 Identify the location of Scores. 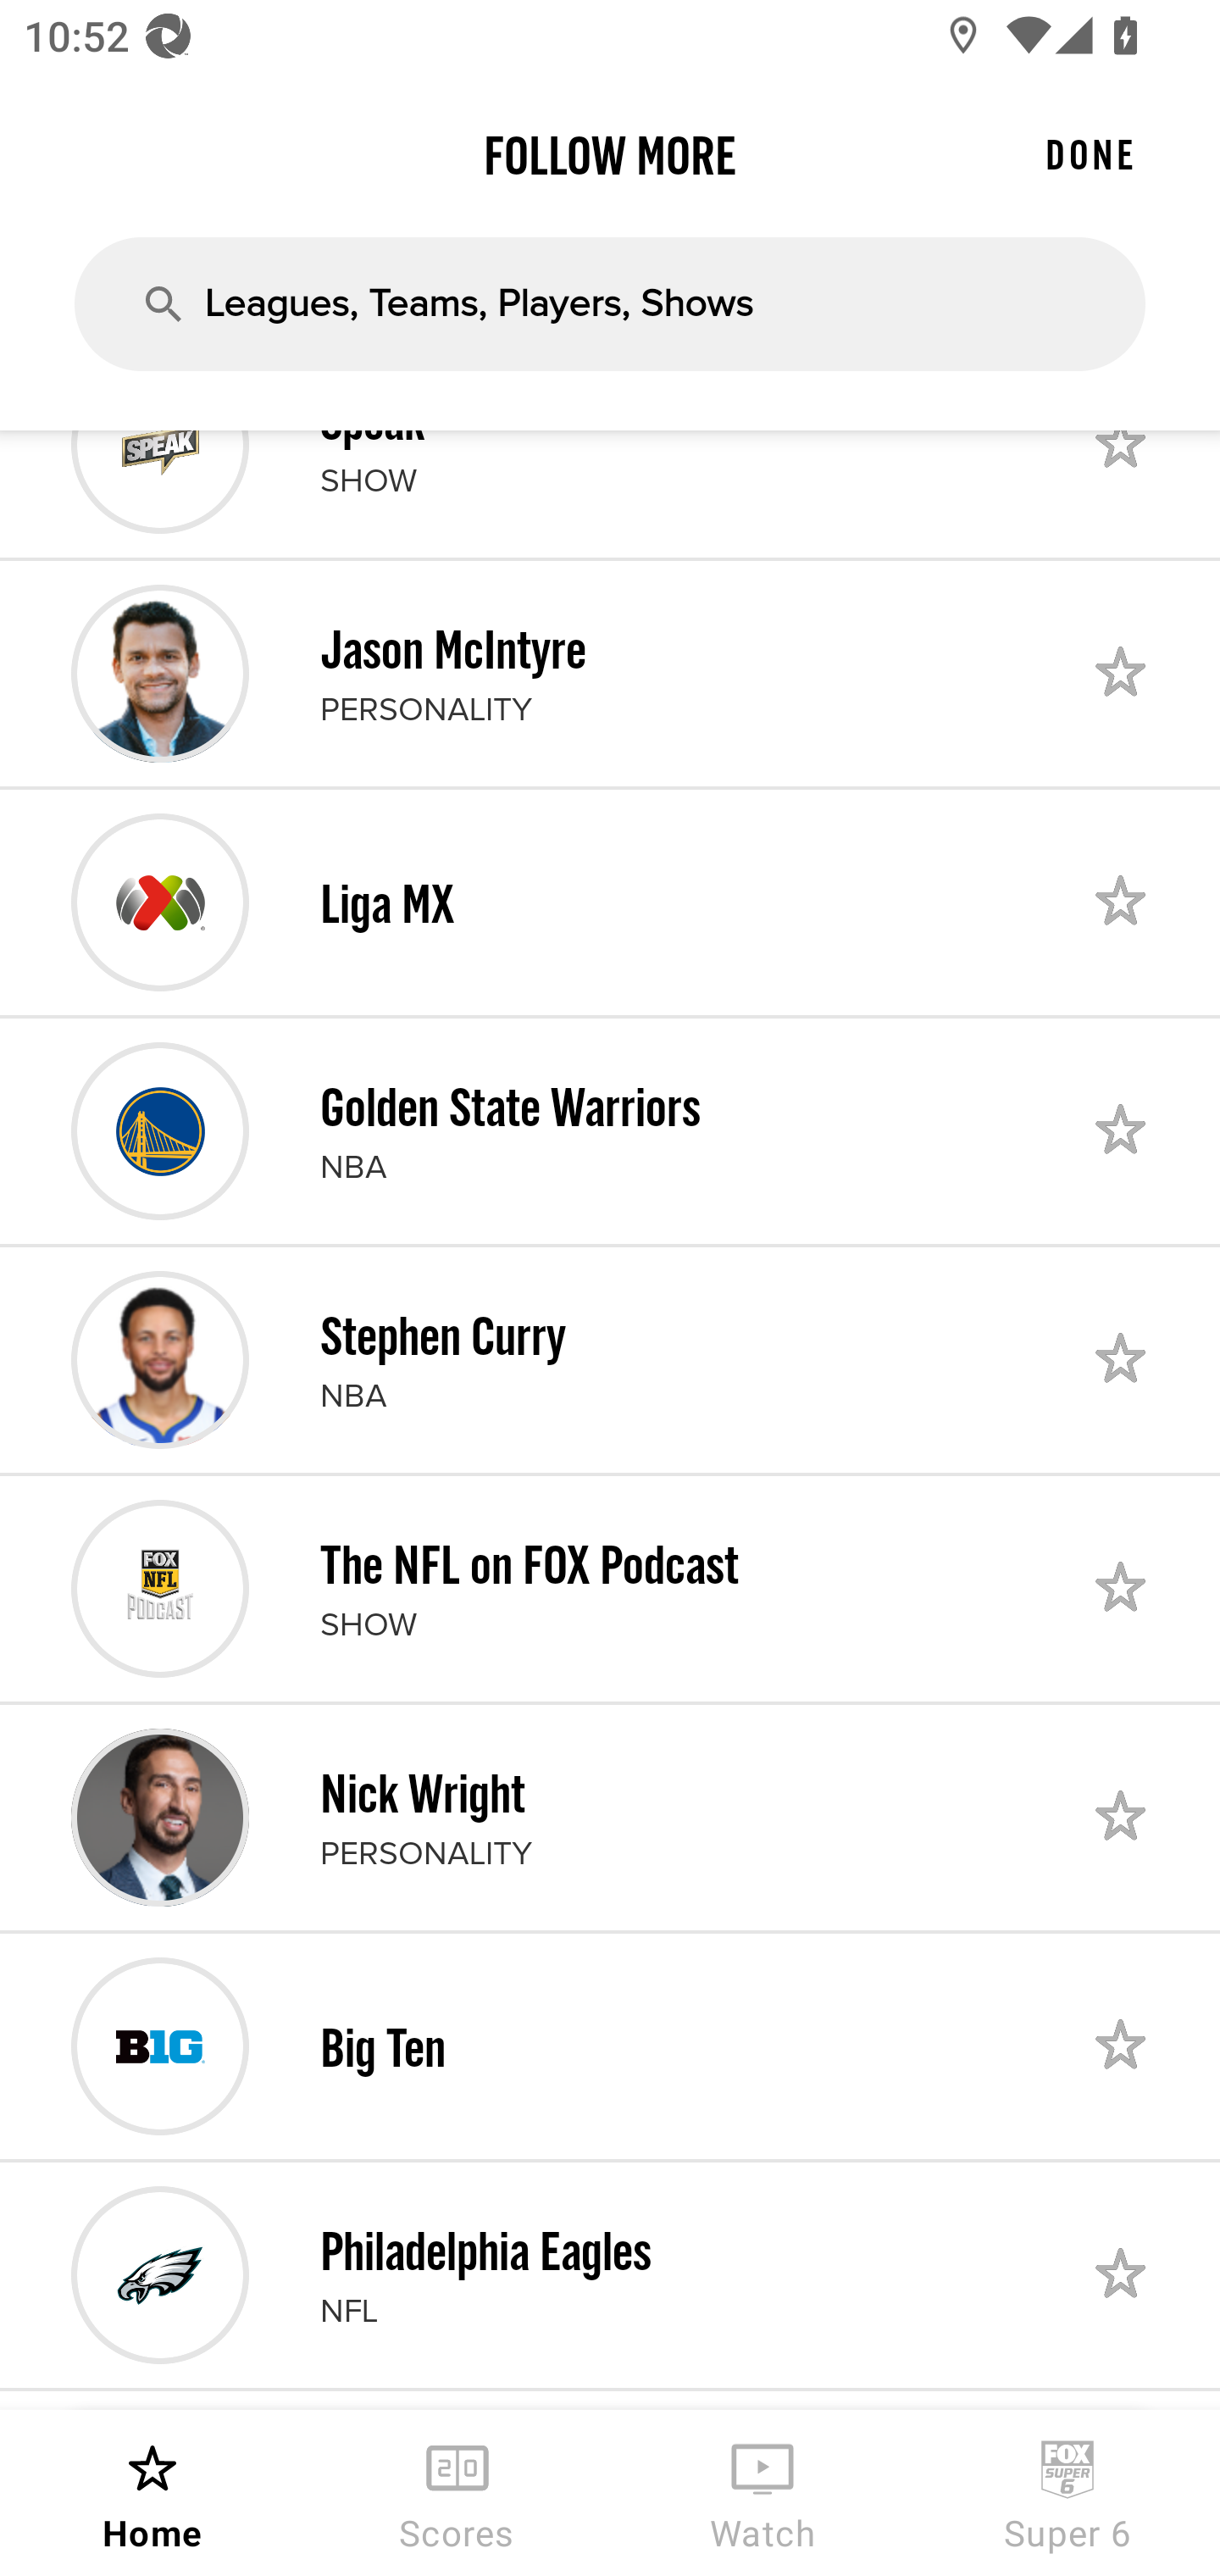
(457, 2493).